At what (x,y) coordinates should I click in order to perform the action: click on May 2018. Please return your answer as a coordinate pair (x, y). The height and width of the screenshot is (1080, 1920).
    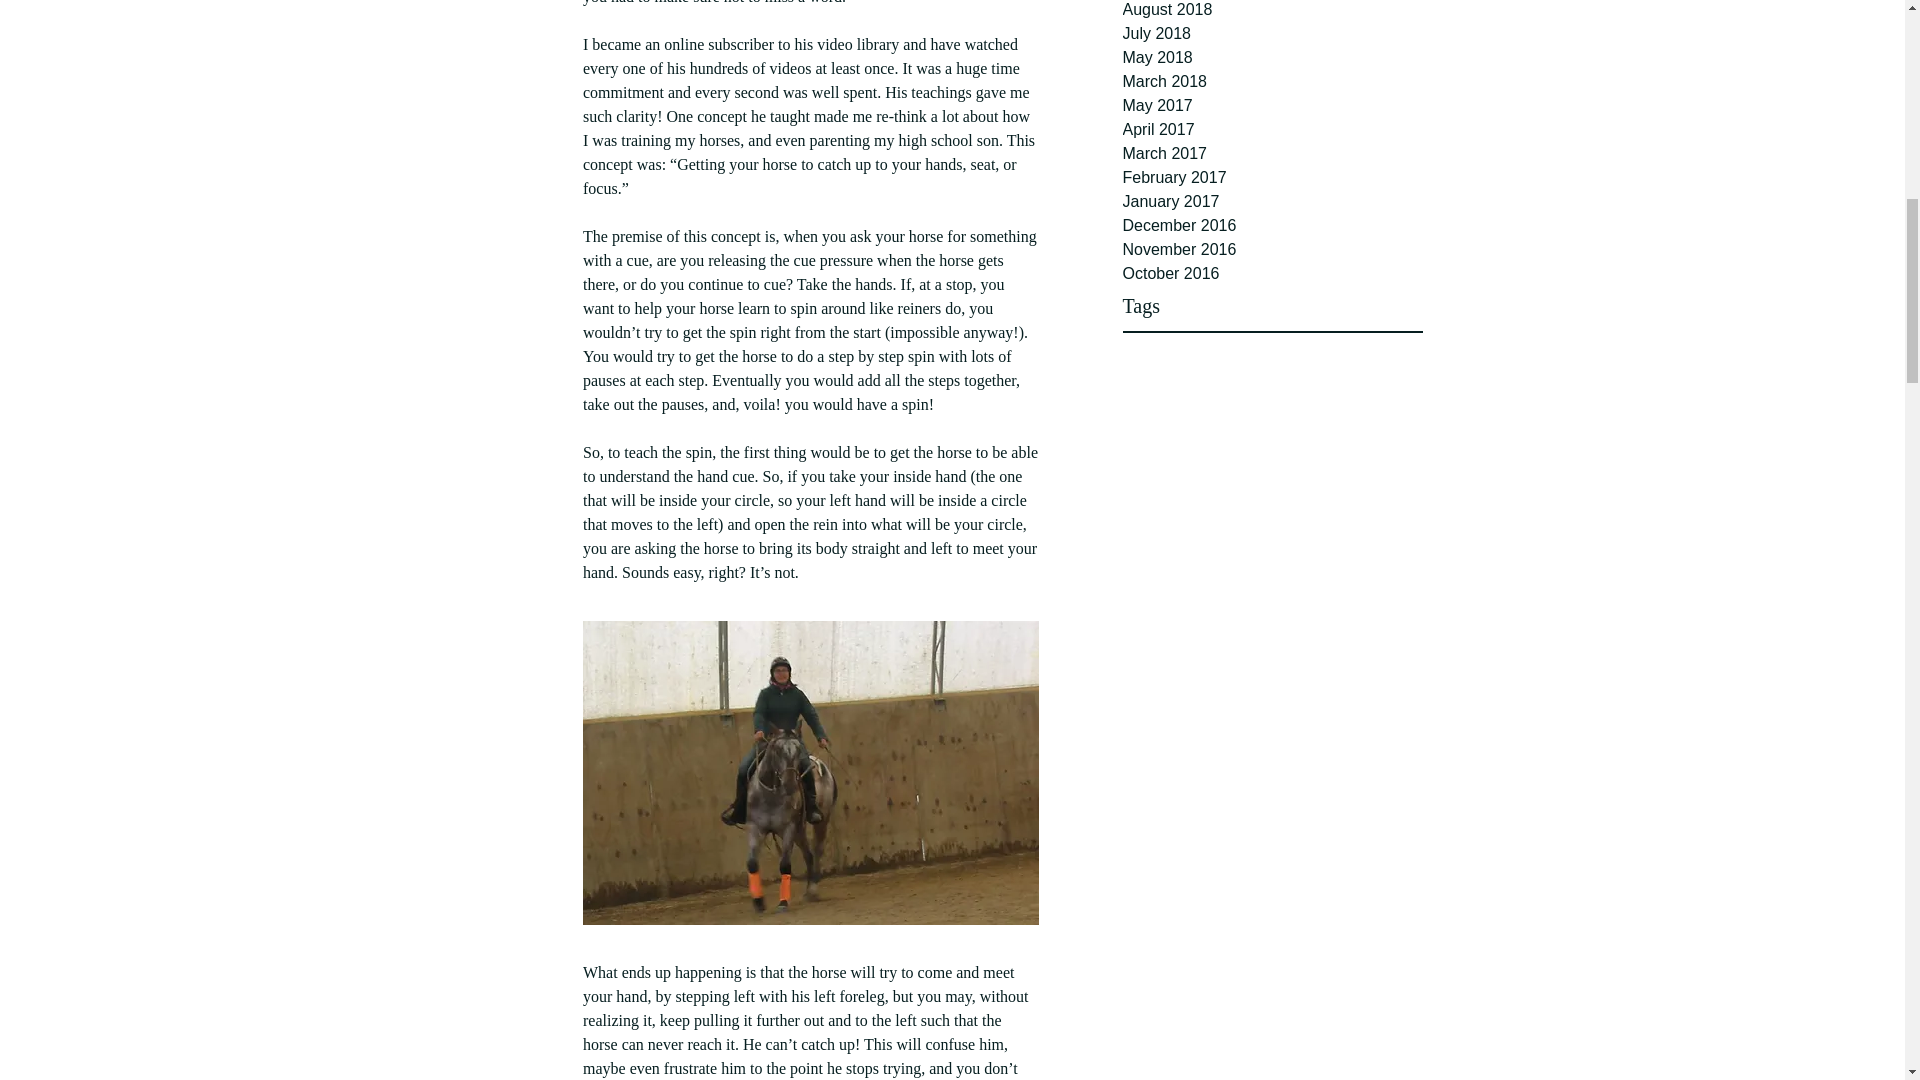
    Looking at the image, I should click on (1272, 58).